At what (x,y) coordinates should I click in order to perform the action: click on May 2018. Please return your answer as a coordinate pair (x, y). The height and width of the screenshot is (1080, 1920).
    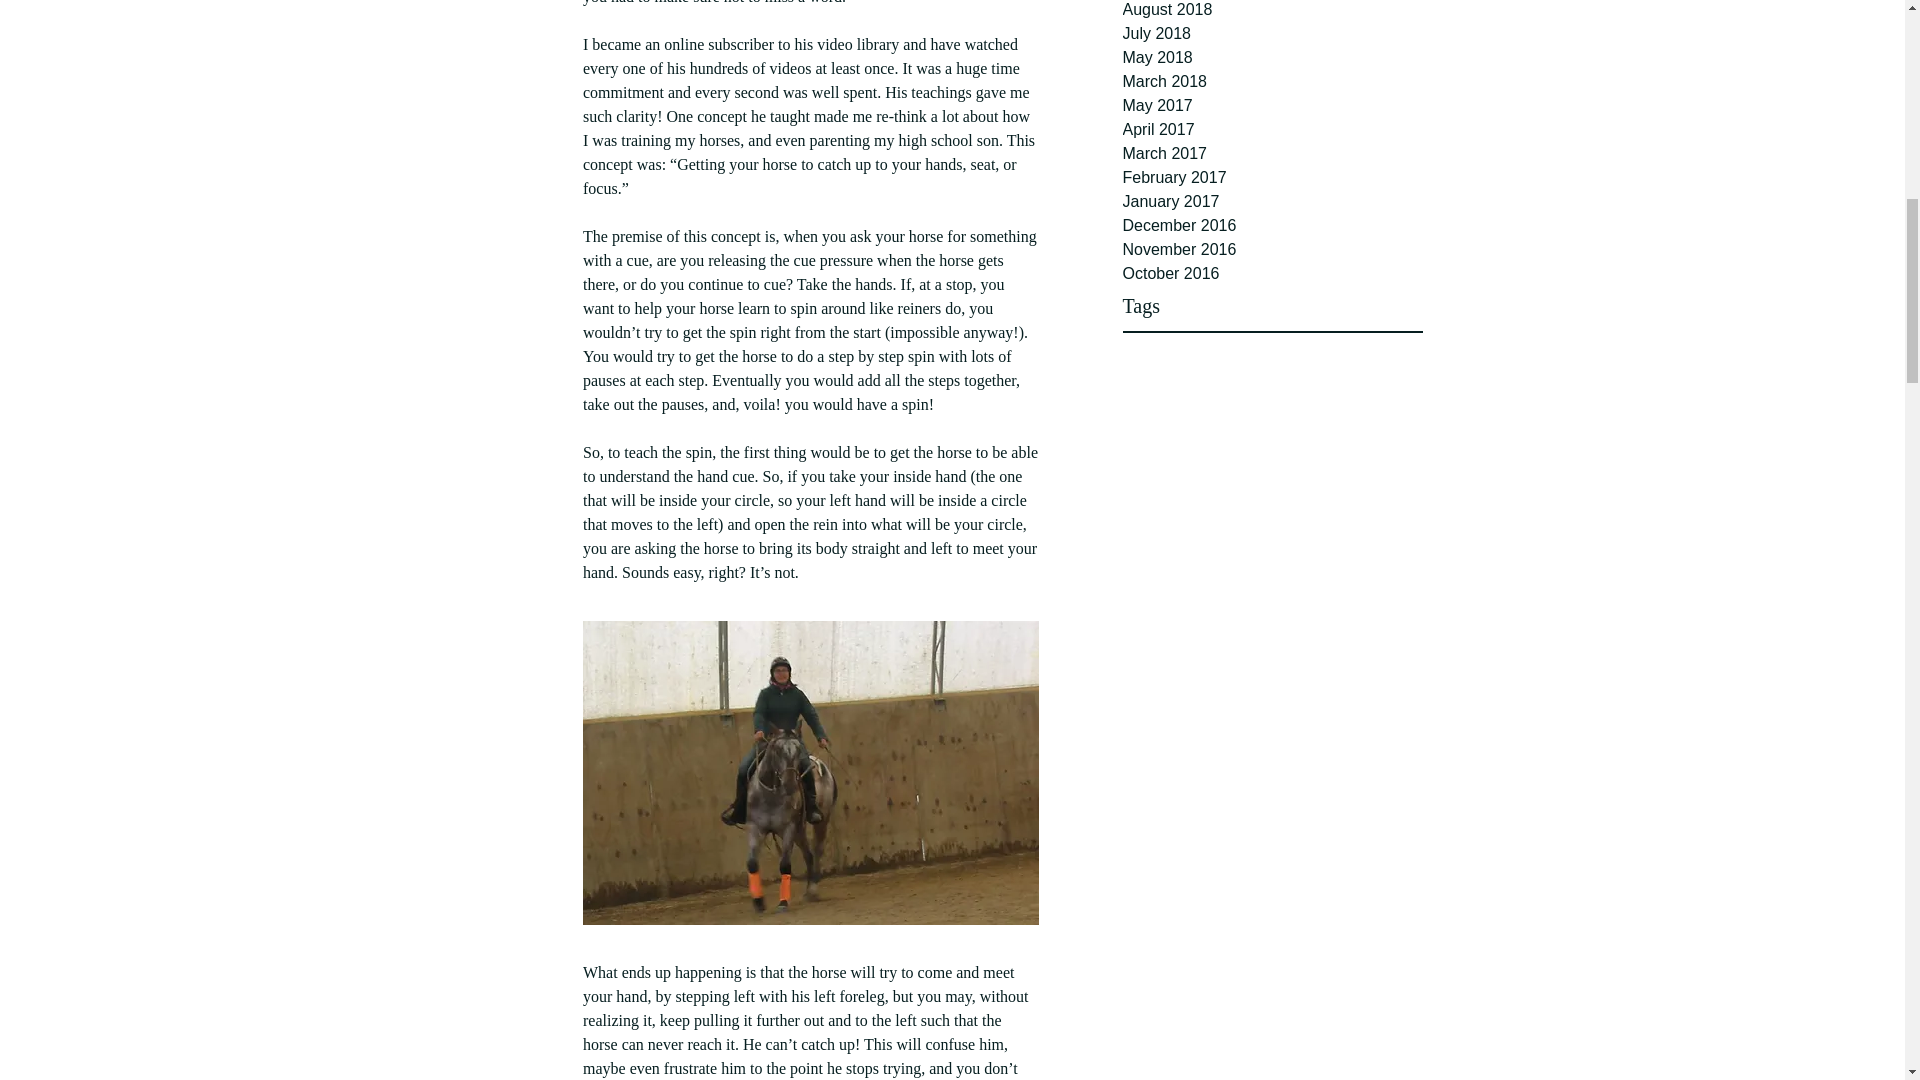
    Looking at the image, I should click on (1272, 58).